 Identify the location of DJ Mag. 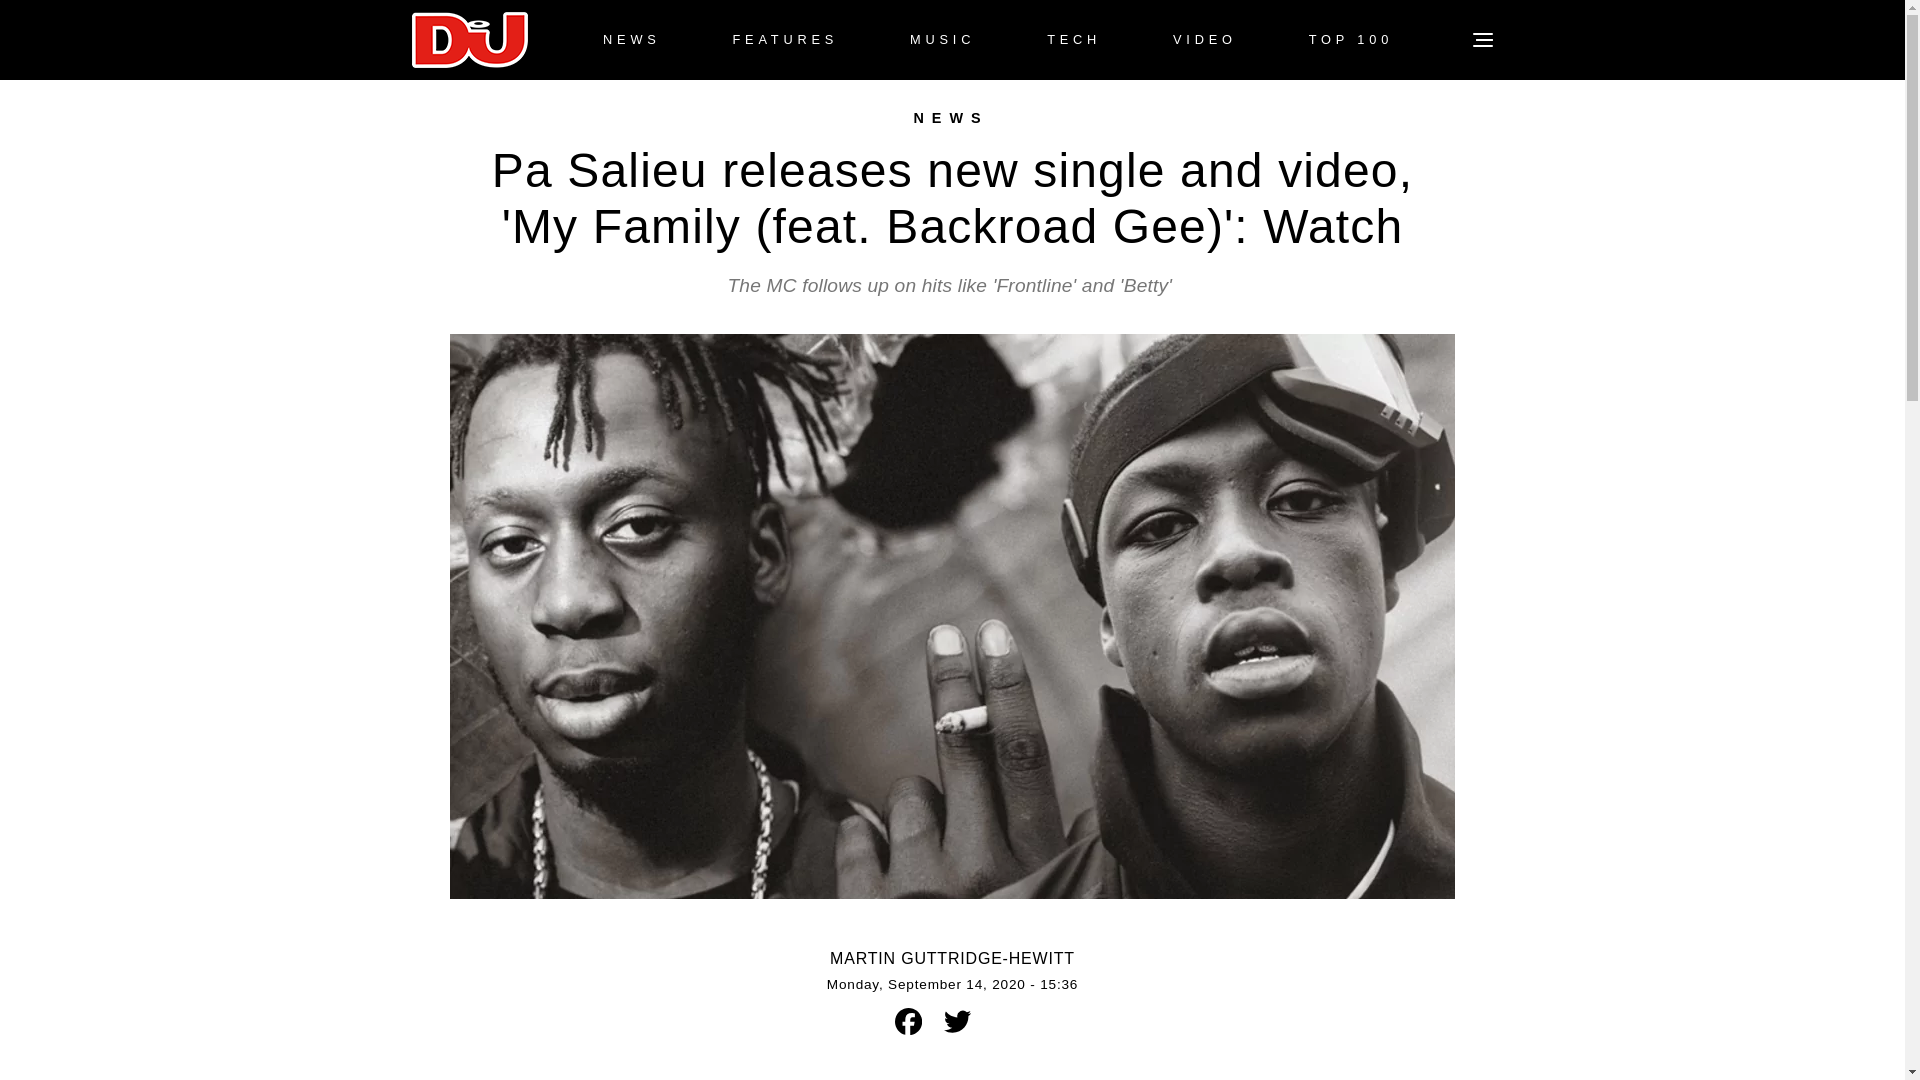
(470, 40).